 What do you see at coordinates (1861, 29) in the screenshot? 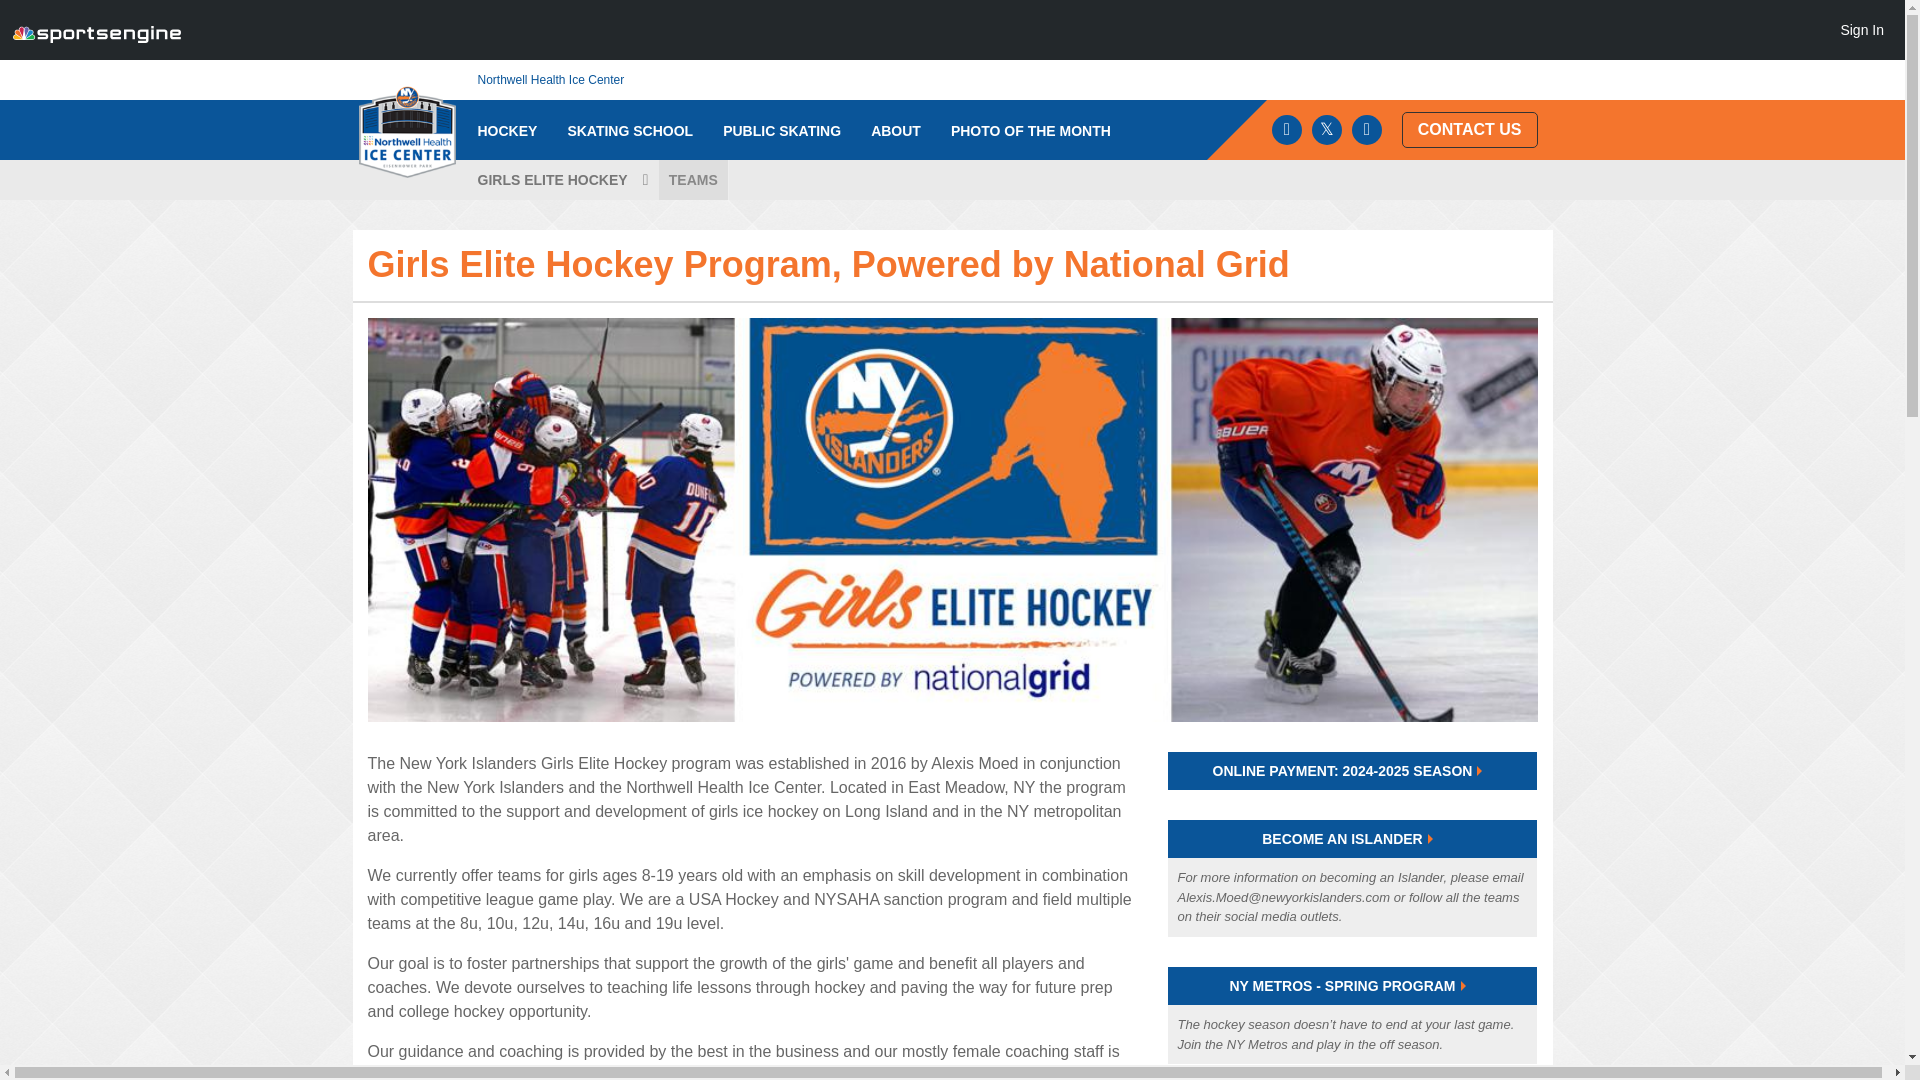
I see `Sign In` at bounding box center [1861, 29].